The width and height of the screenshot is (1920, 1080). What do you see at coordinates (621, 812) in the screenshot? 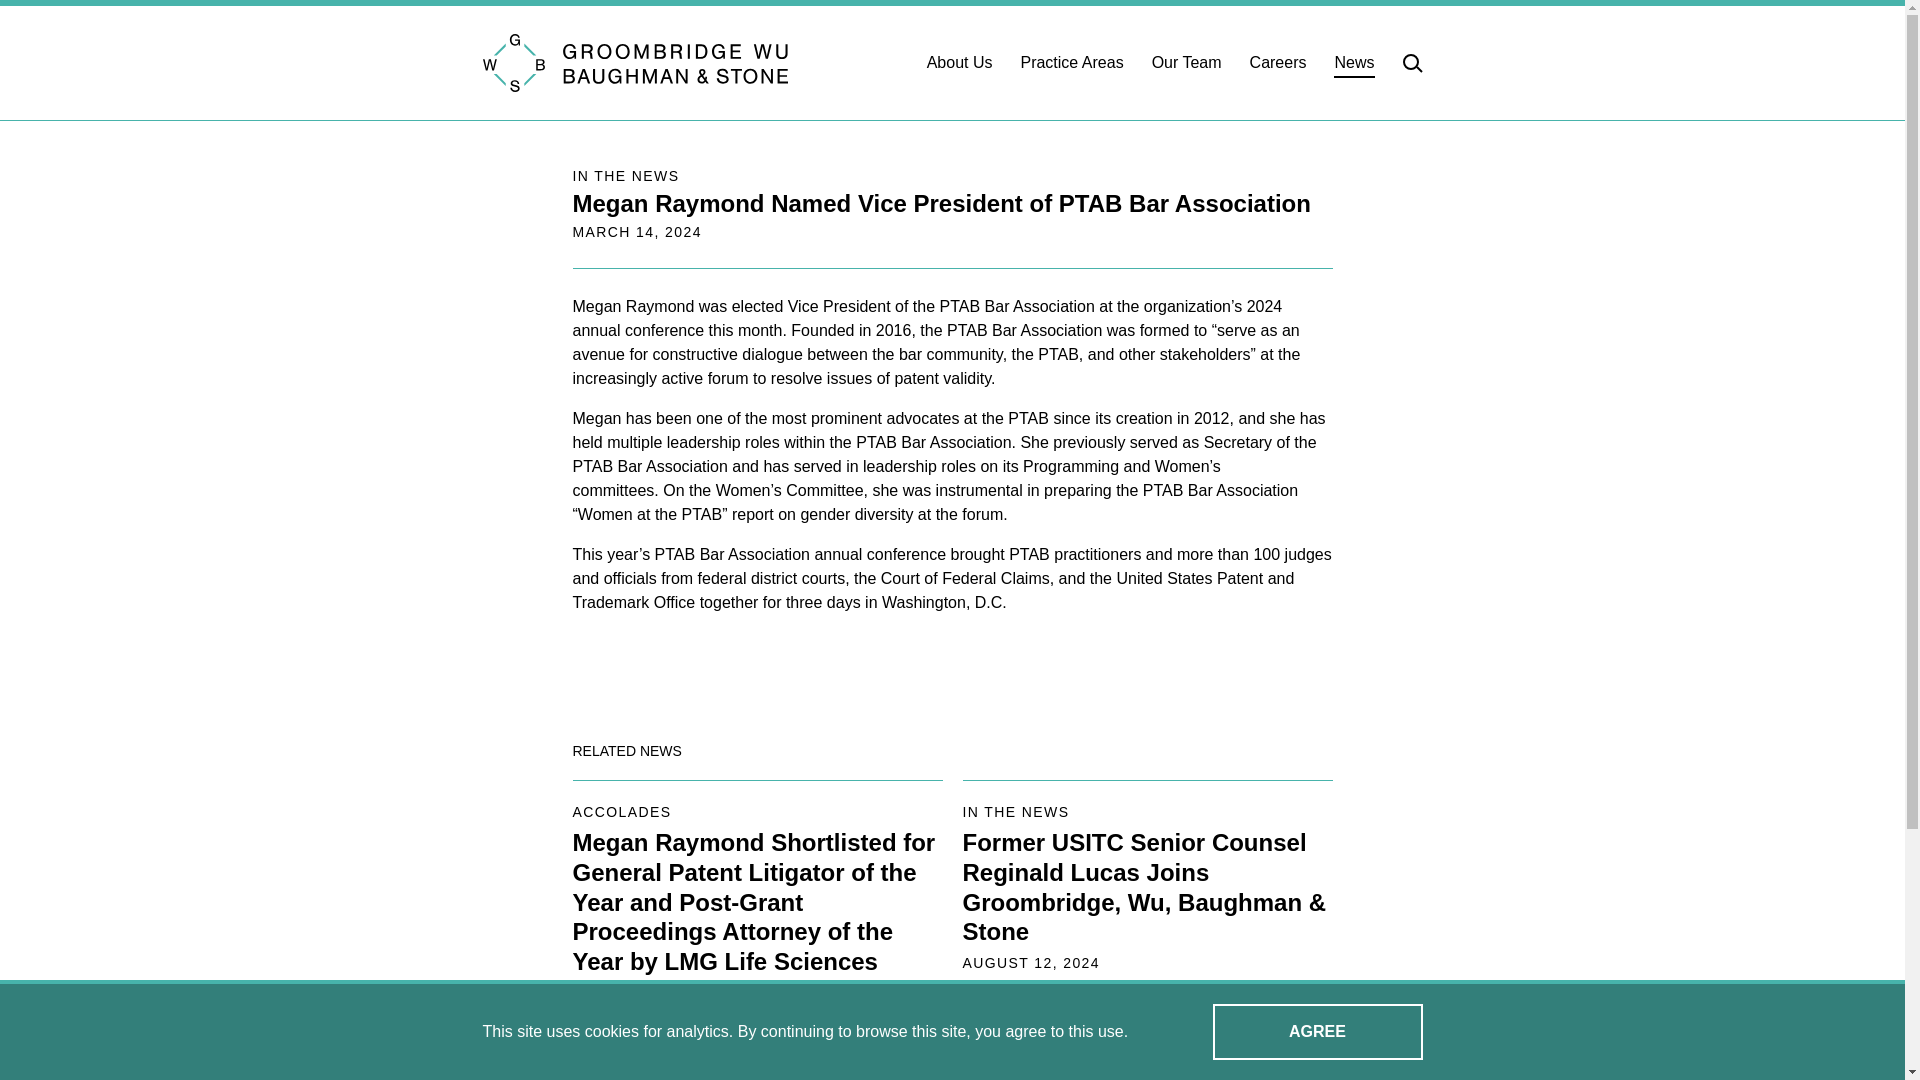
I see `ACCOLADES` at bounding box center [621, 812].